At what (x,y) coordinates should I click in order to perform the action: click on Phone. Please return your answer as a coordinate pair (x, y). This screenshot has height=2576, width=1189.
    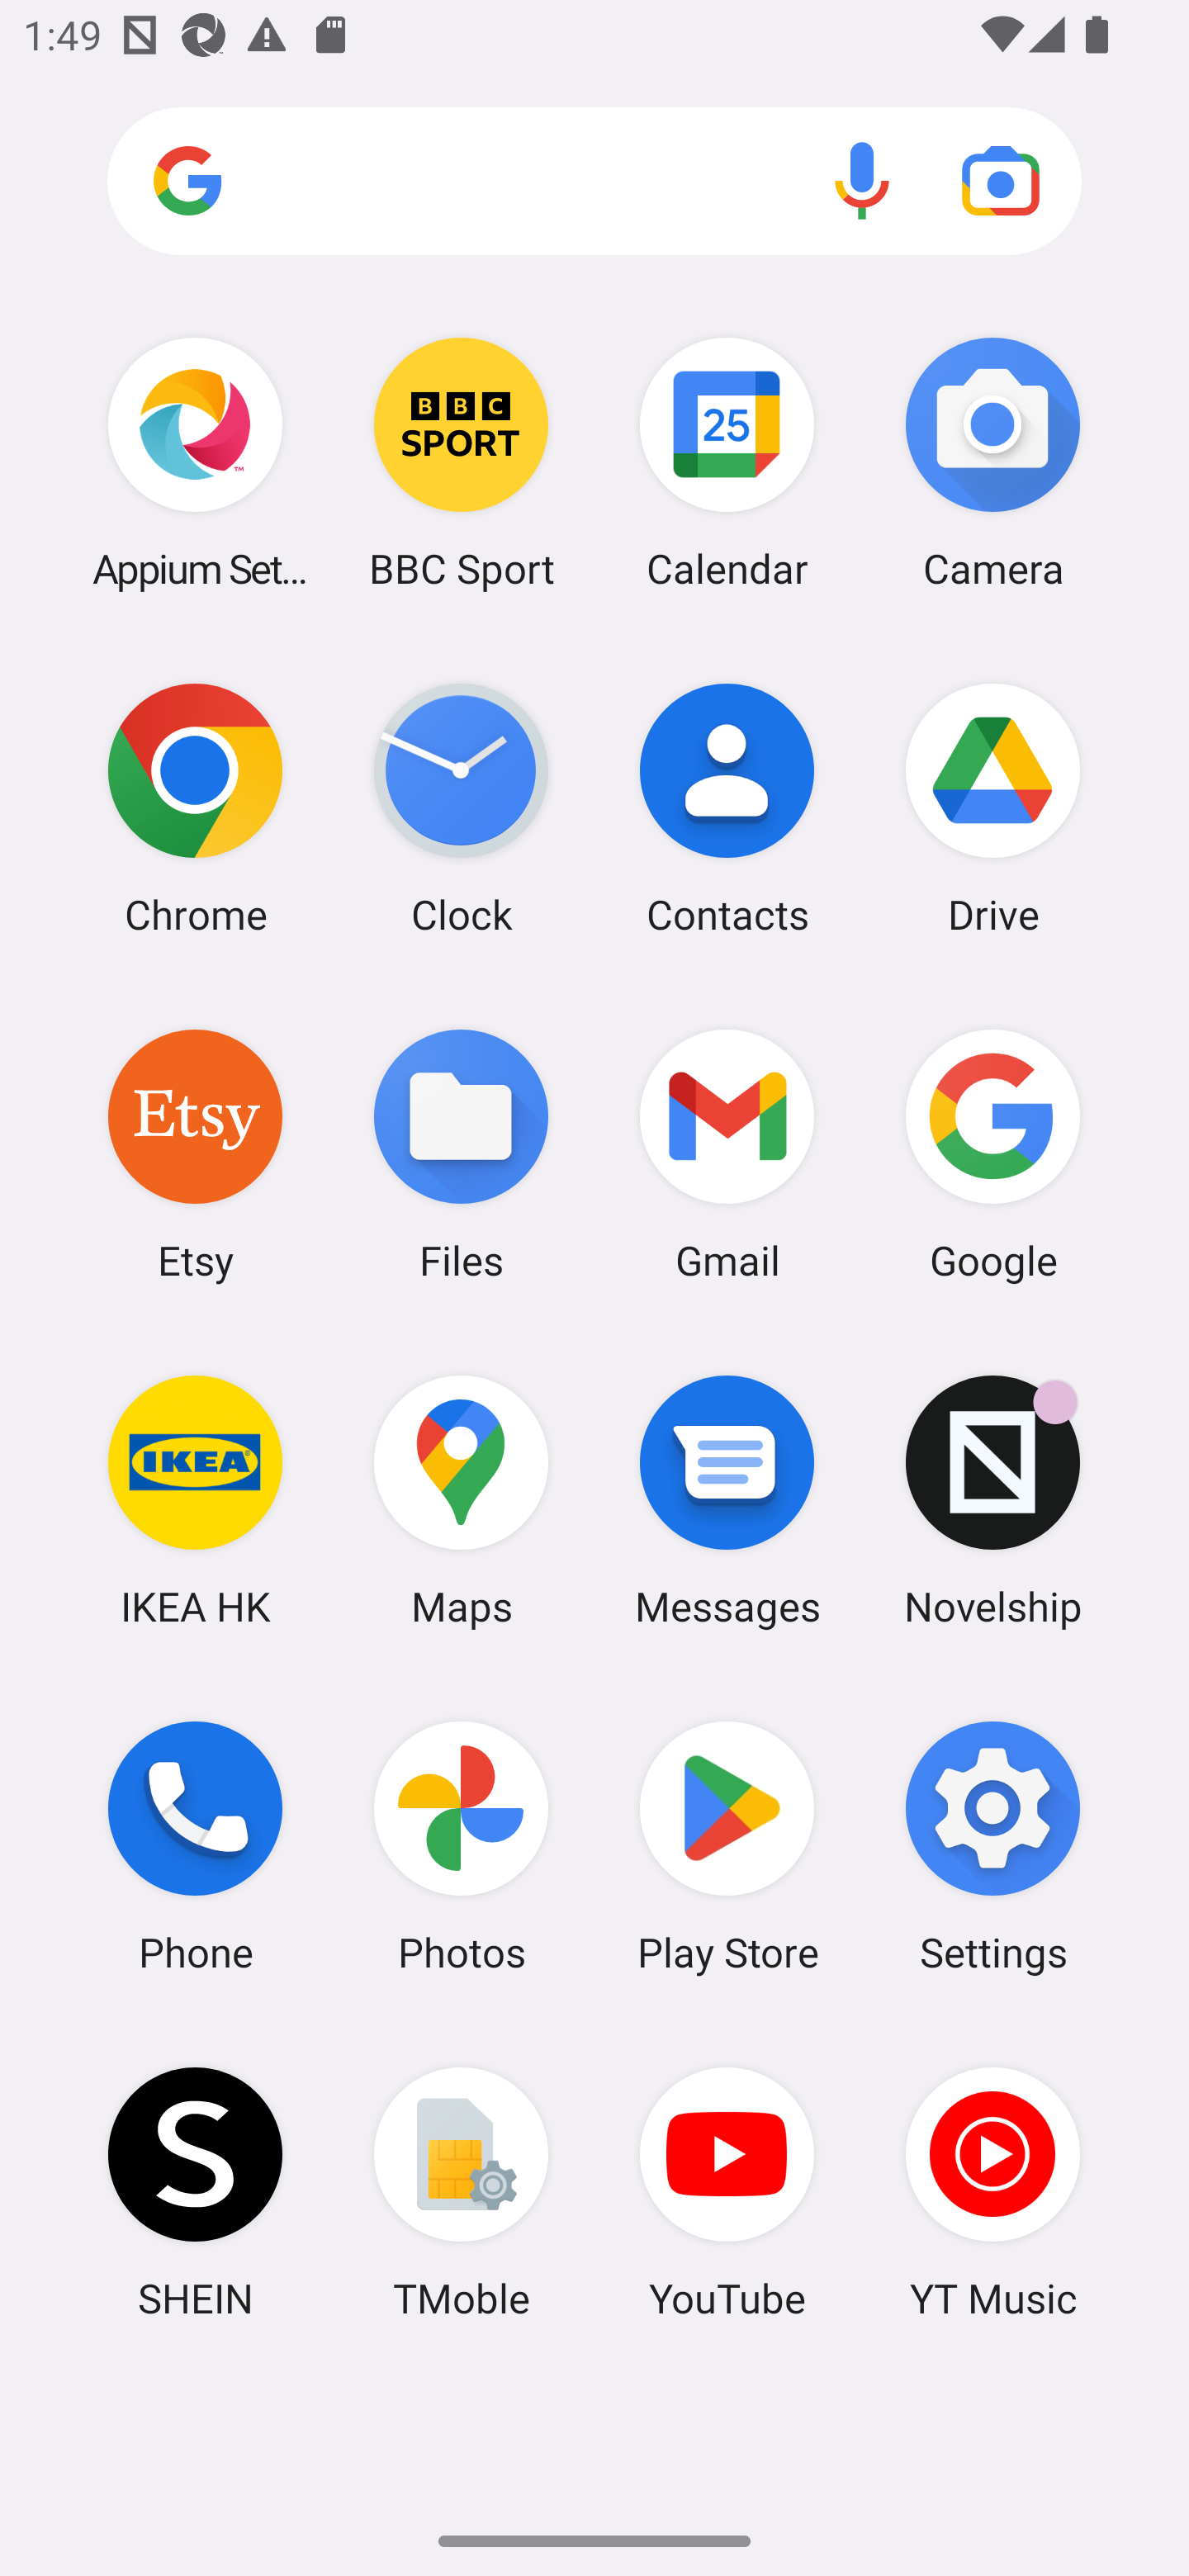
    Looking at the image, I should click on (195, 1847).